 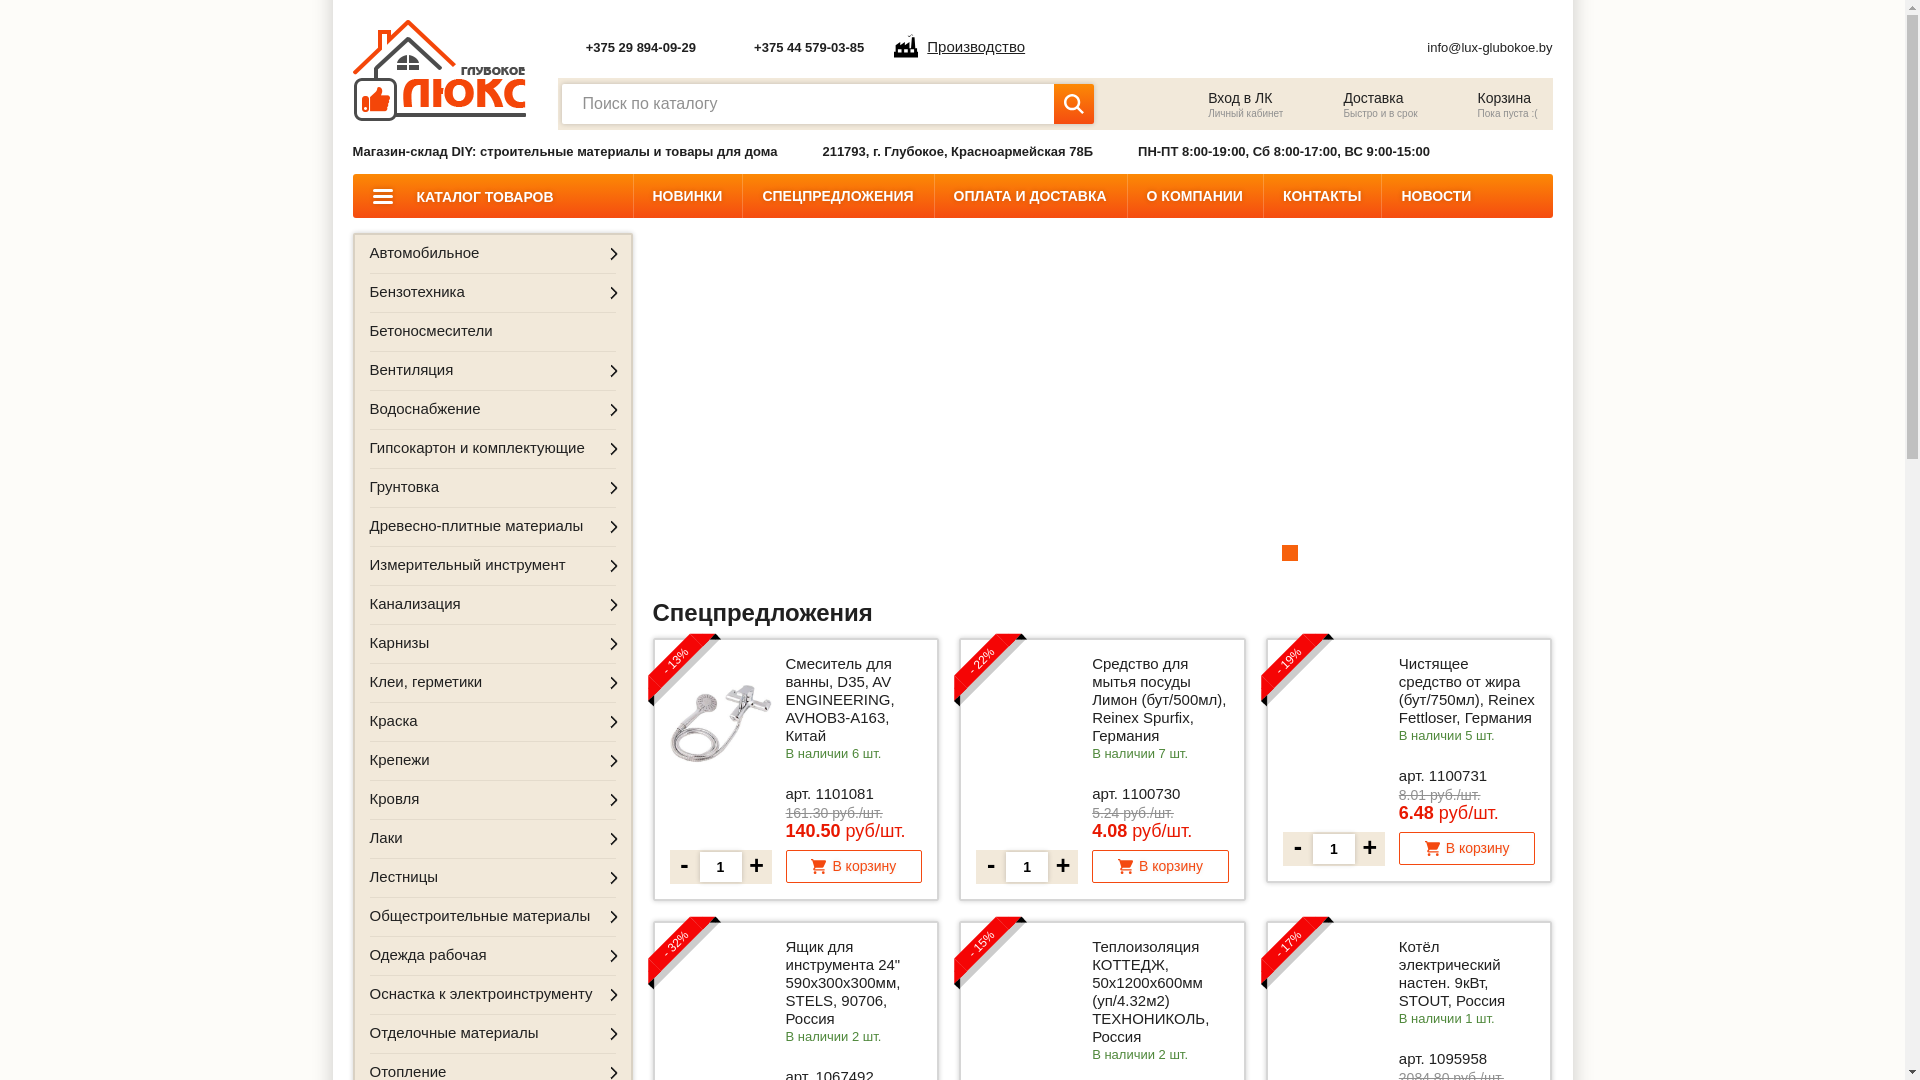 What do you see at coordinates (757, 867) in the screenshot?
I see `+` at bounding box center [757, 867].